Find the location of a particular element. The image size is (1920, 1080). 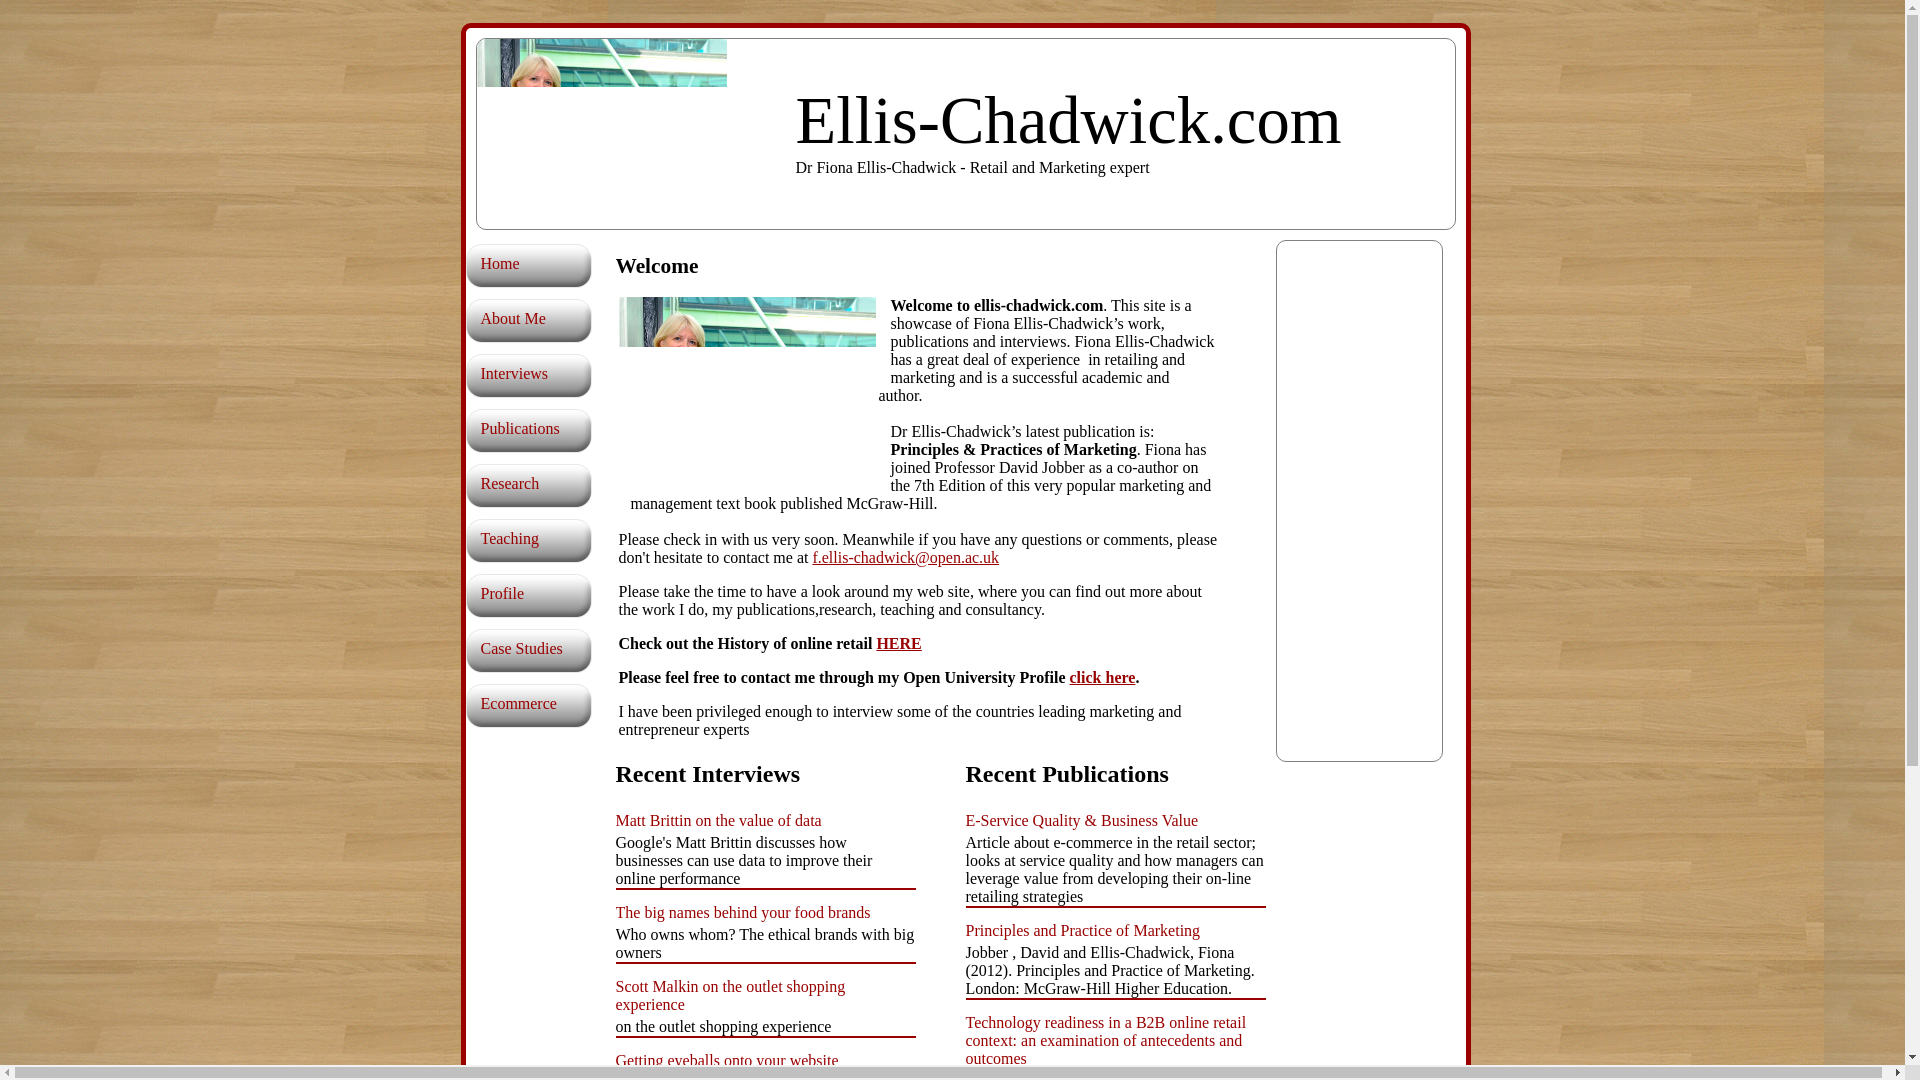

Ecommerce is located at coordinates (898, 644).